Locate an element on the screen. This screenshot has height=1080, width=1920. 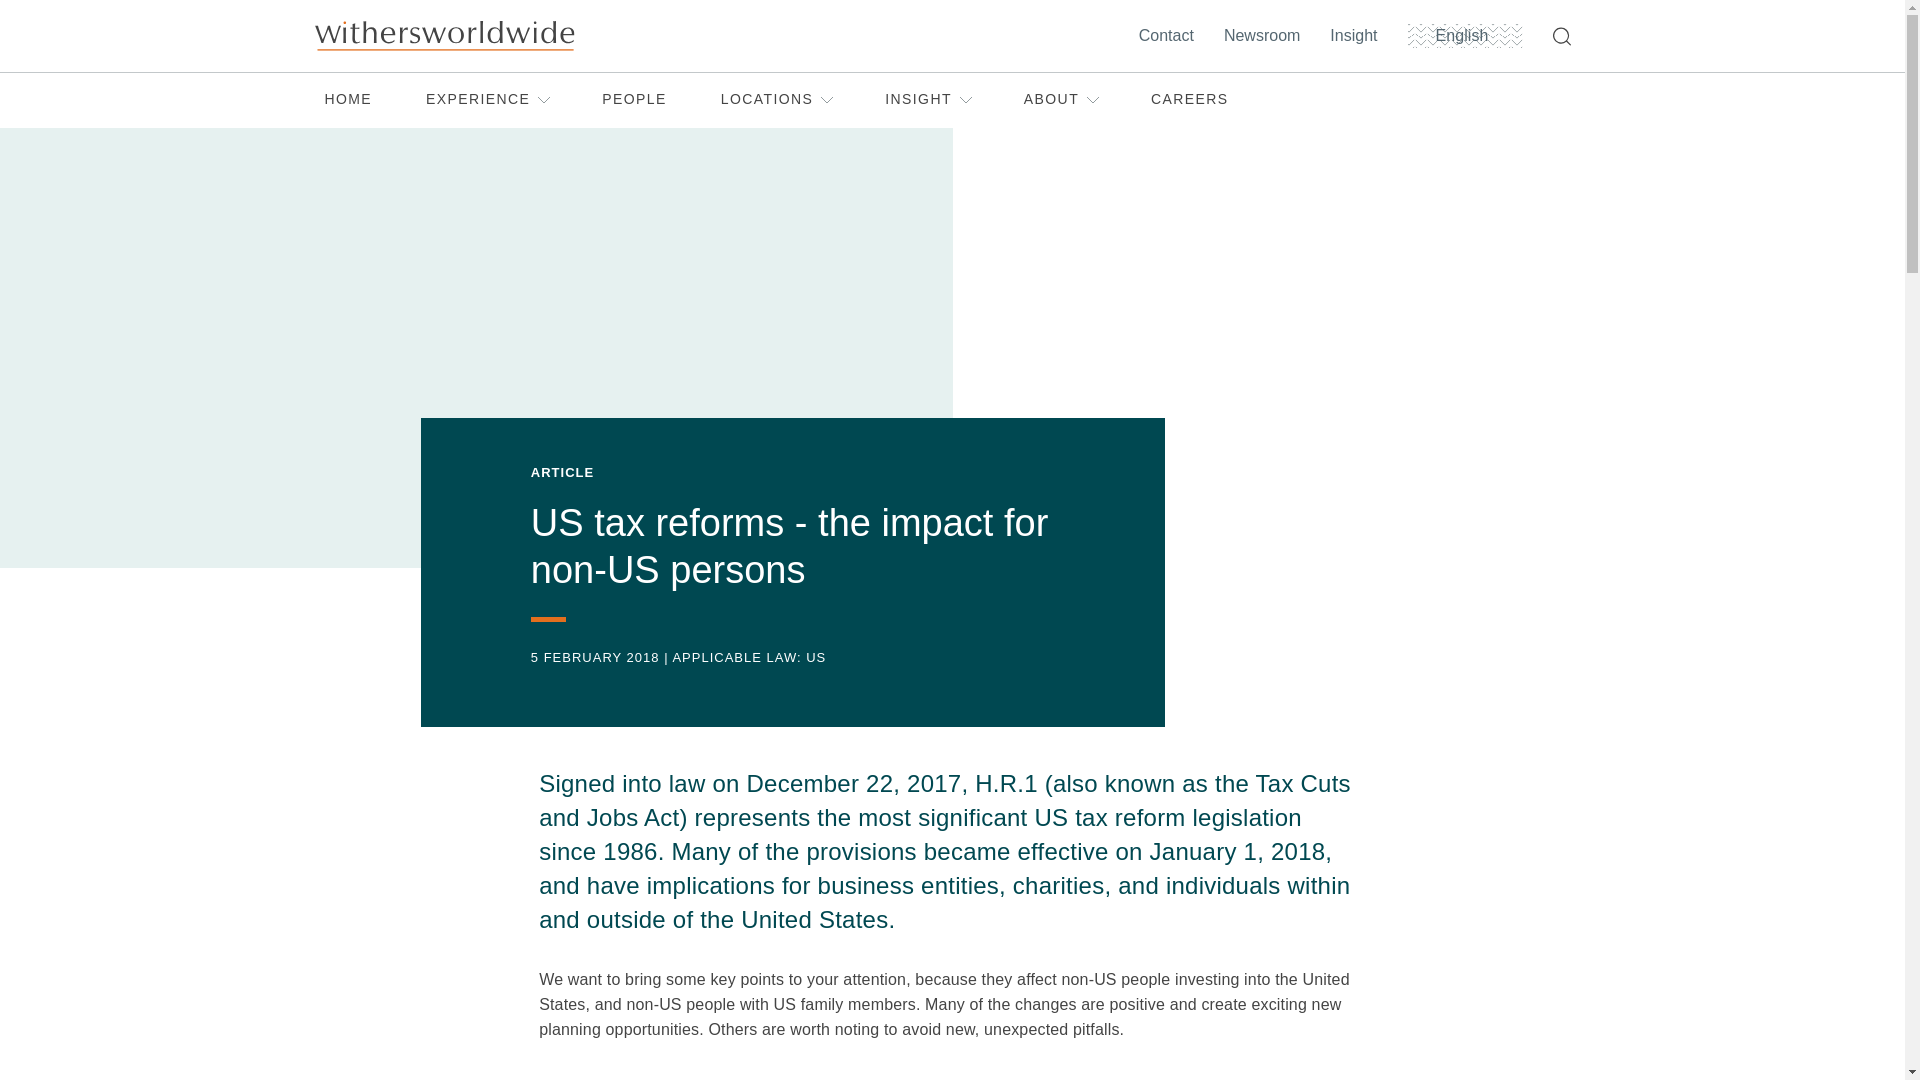
HOME is located at coordinates (348, 100).